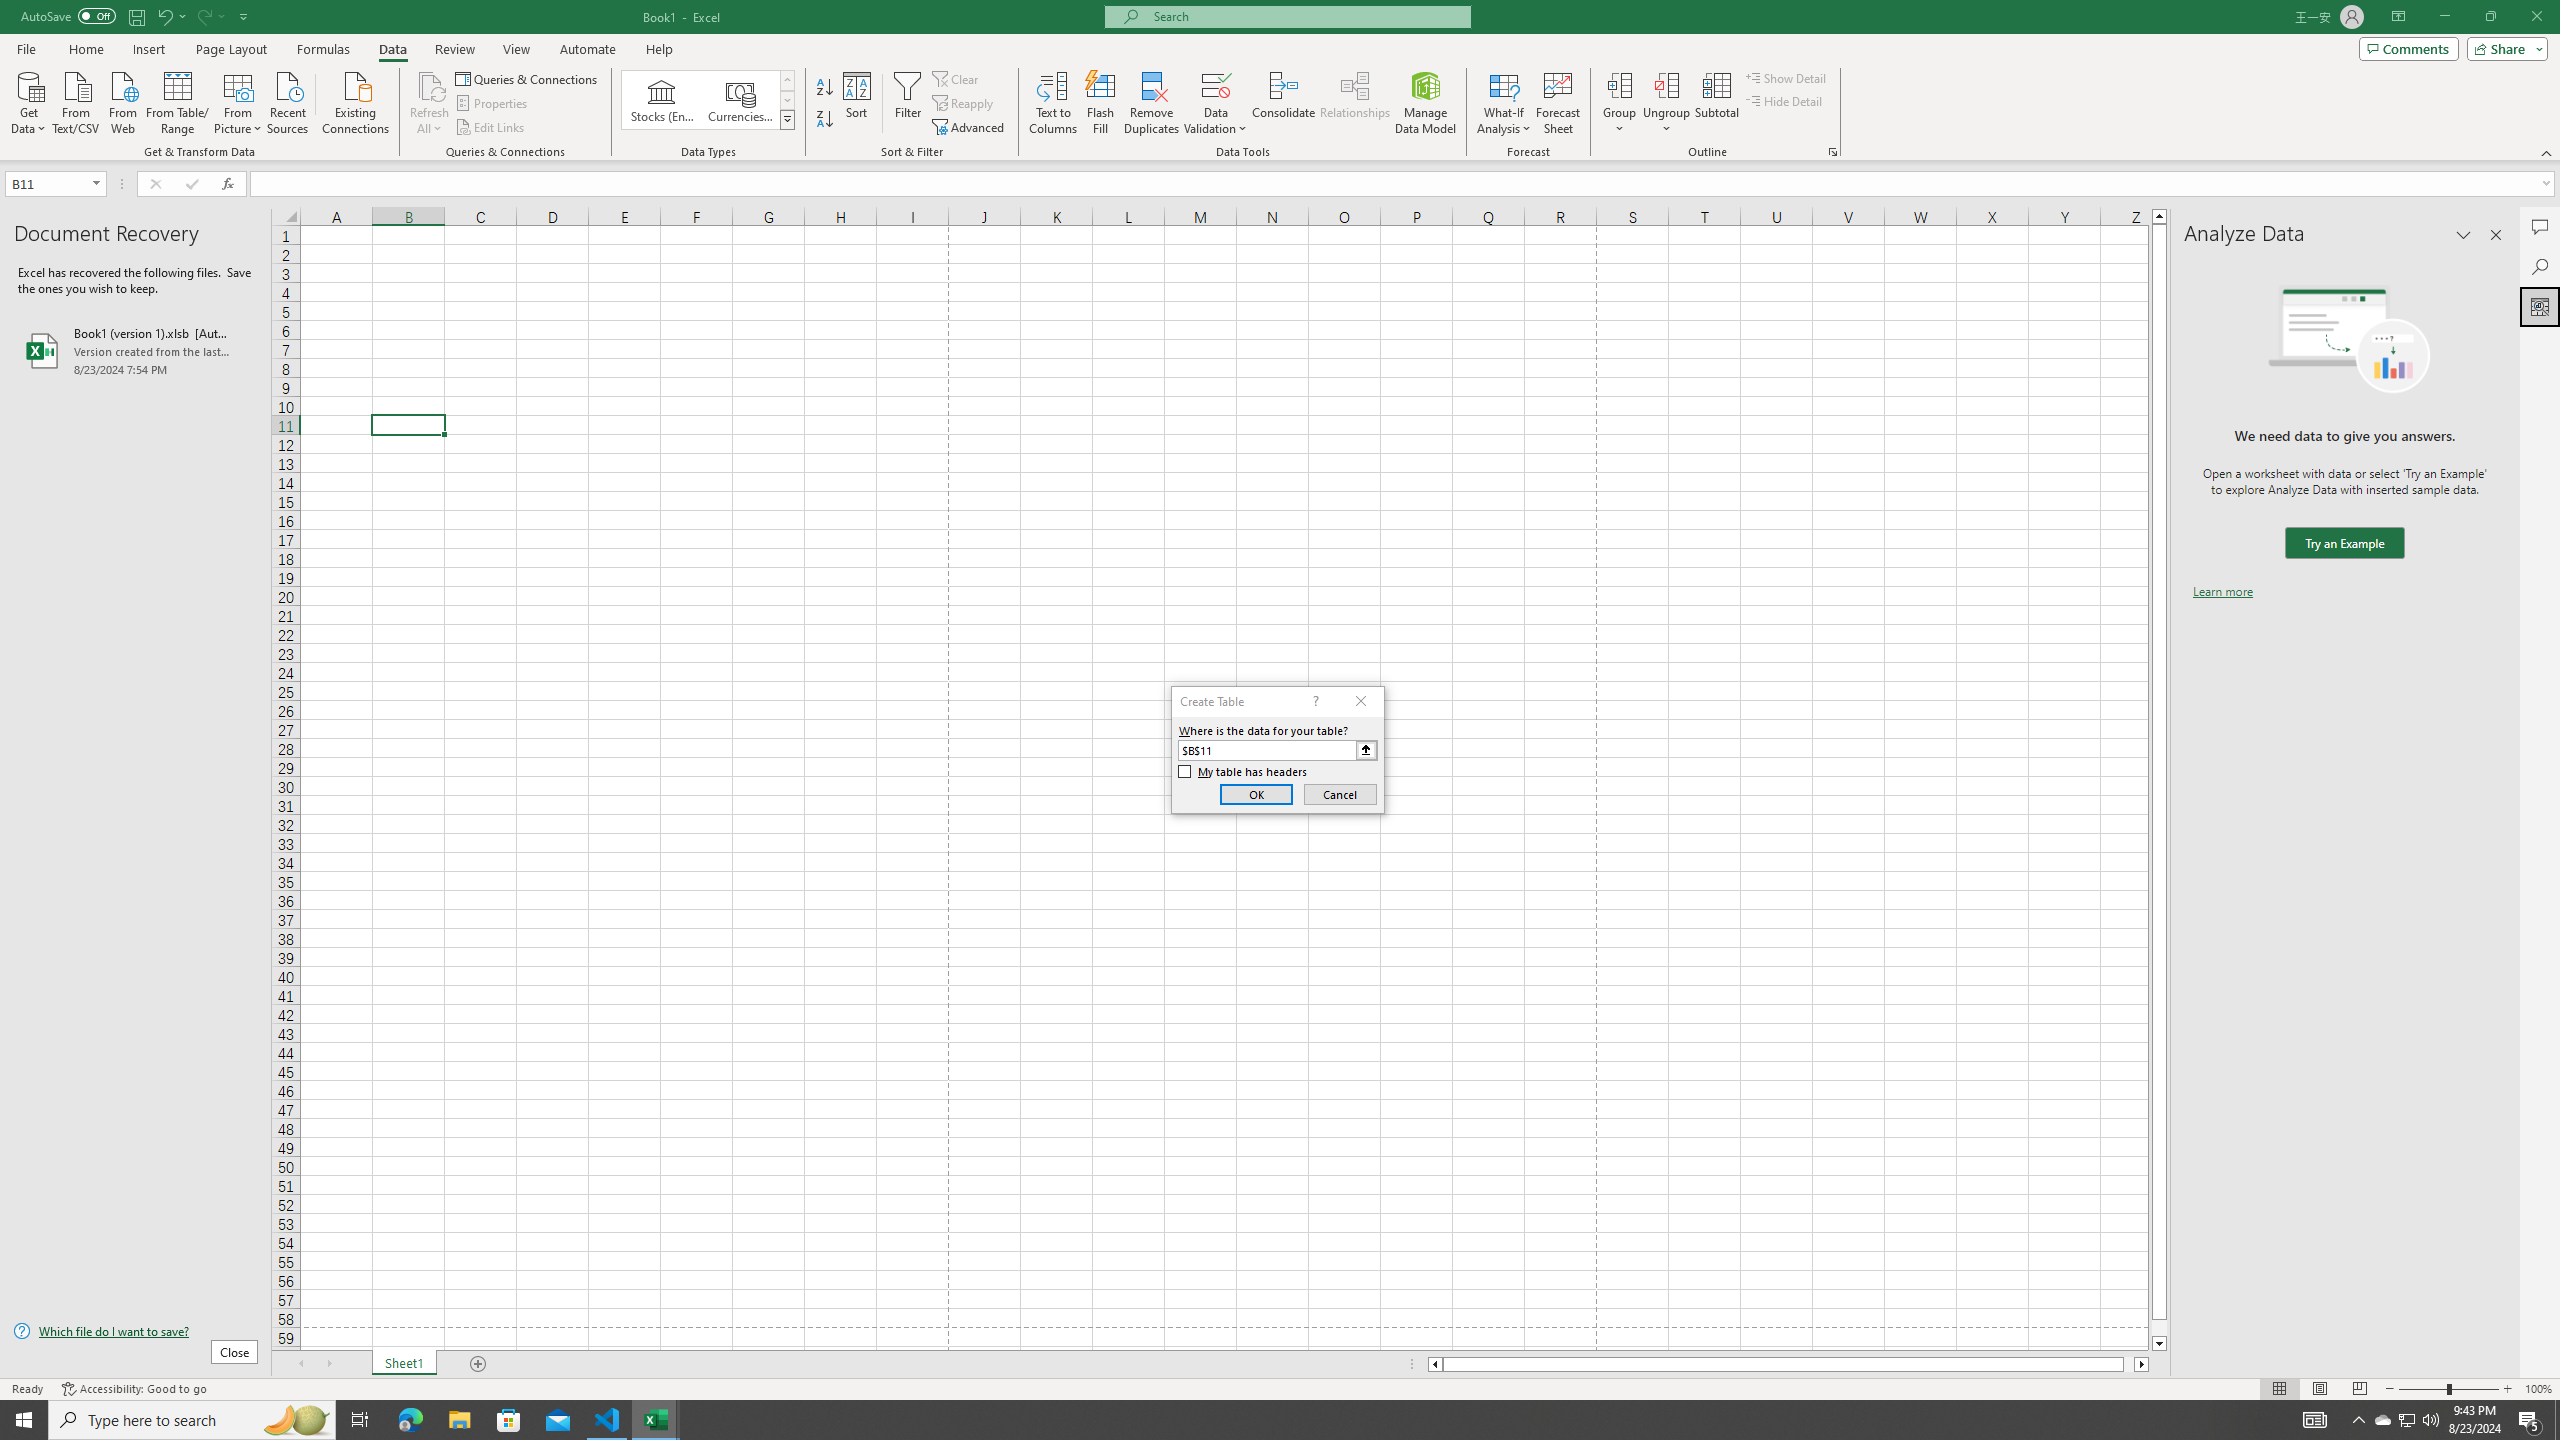 This screenshot has width=2560, height=1440. I want to click on Clear, so click(957, 78).